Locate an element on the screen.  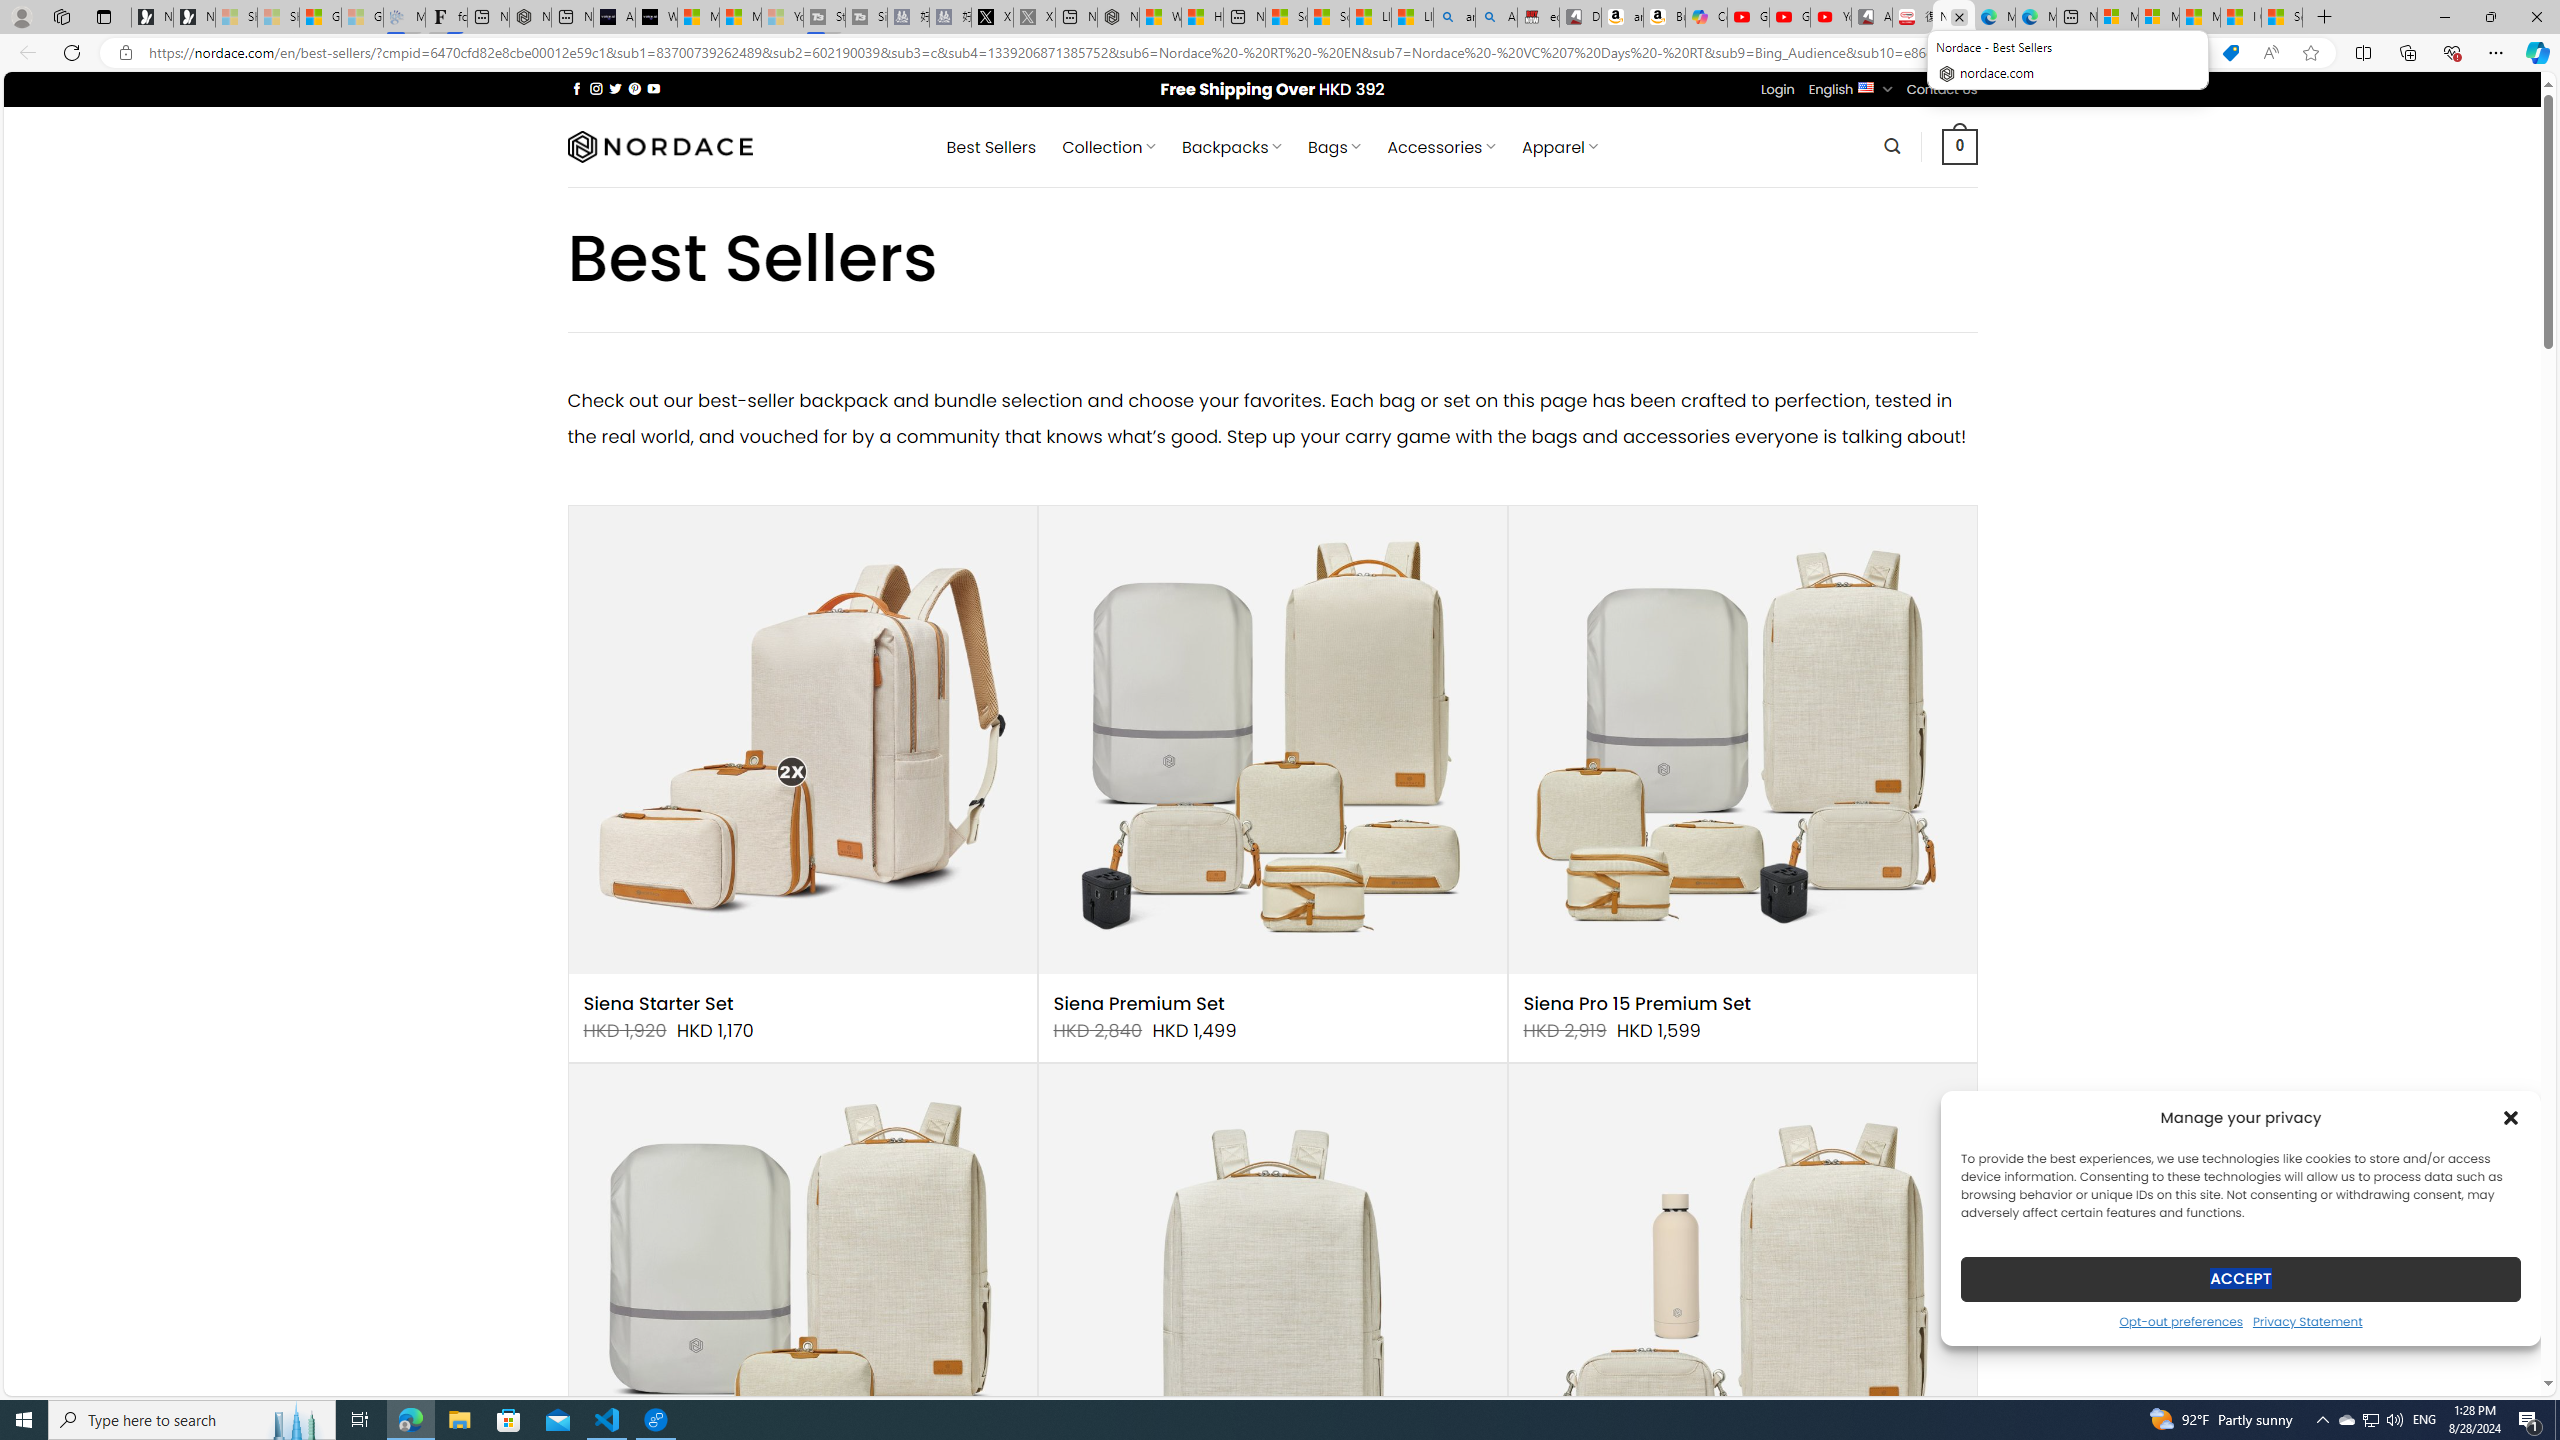
X is located at coordinates (992, 17).